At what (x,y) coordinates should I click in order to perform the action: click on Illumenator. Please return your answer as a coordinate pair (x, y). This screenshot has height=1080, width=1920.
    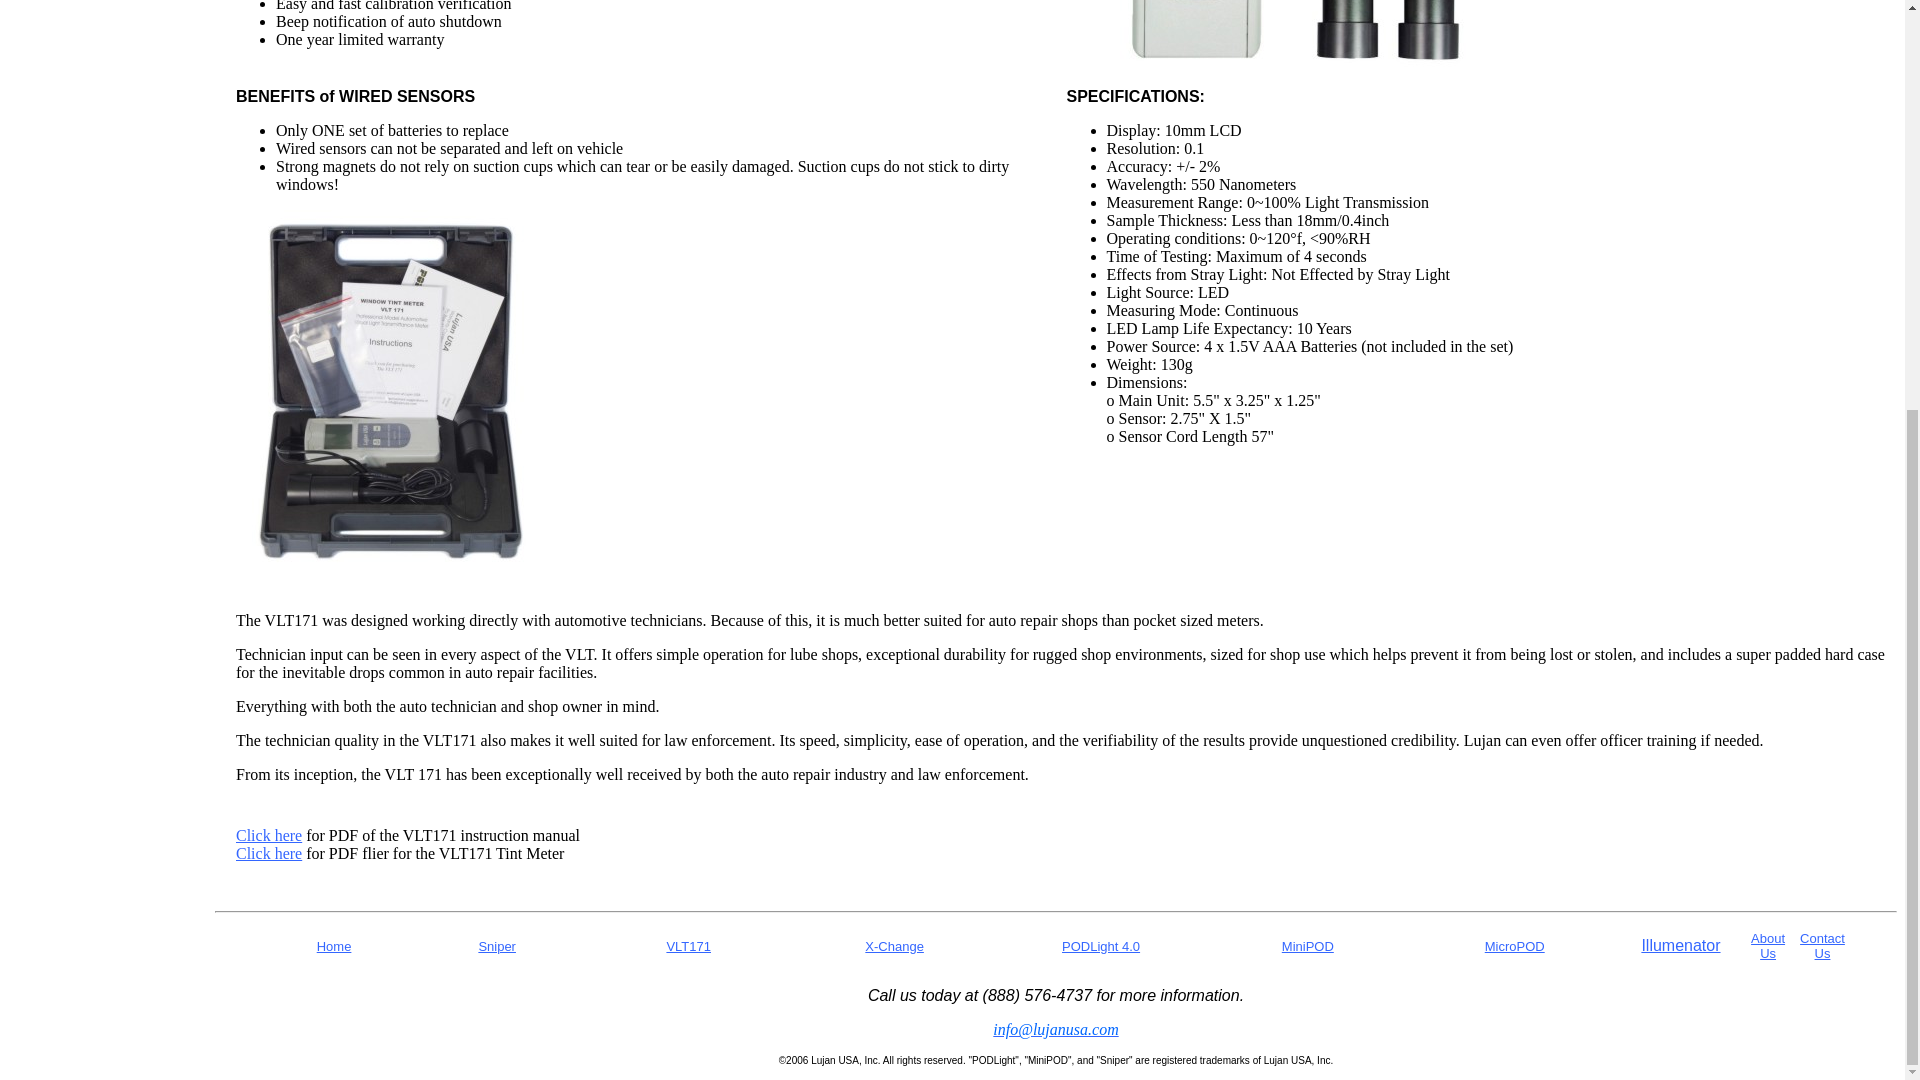
    Looking at the image, I should click on (1680, 945).